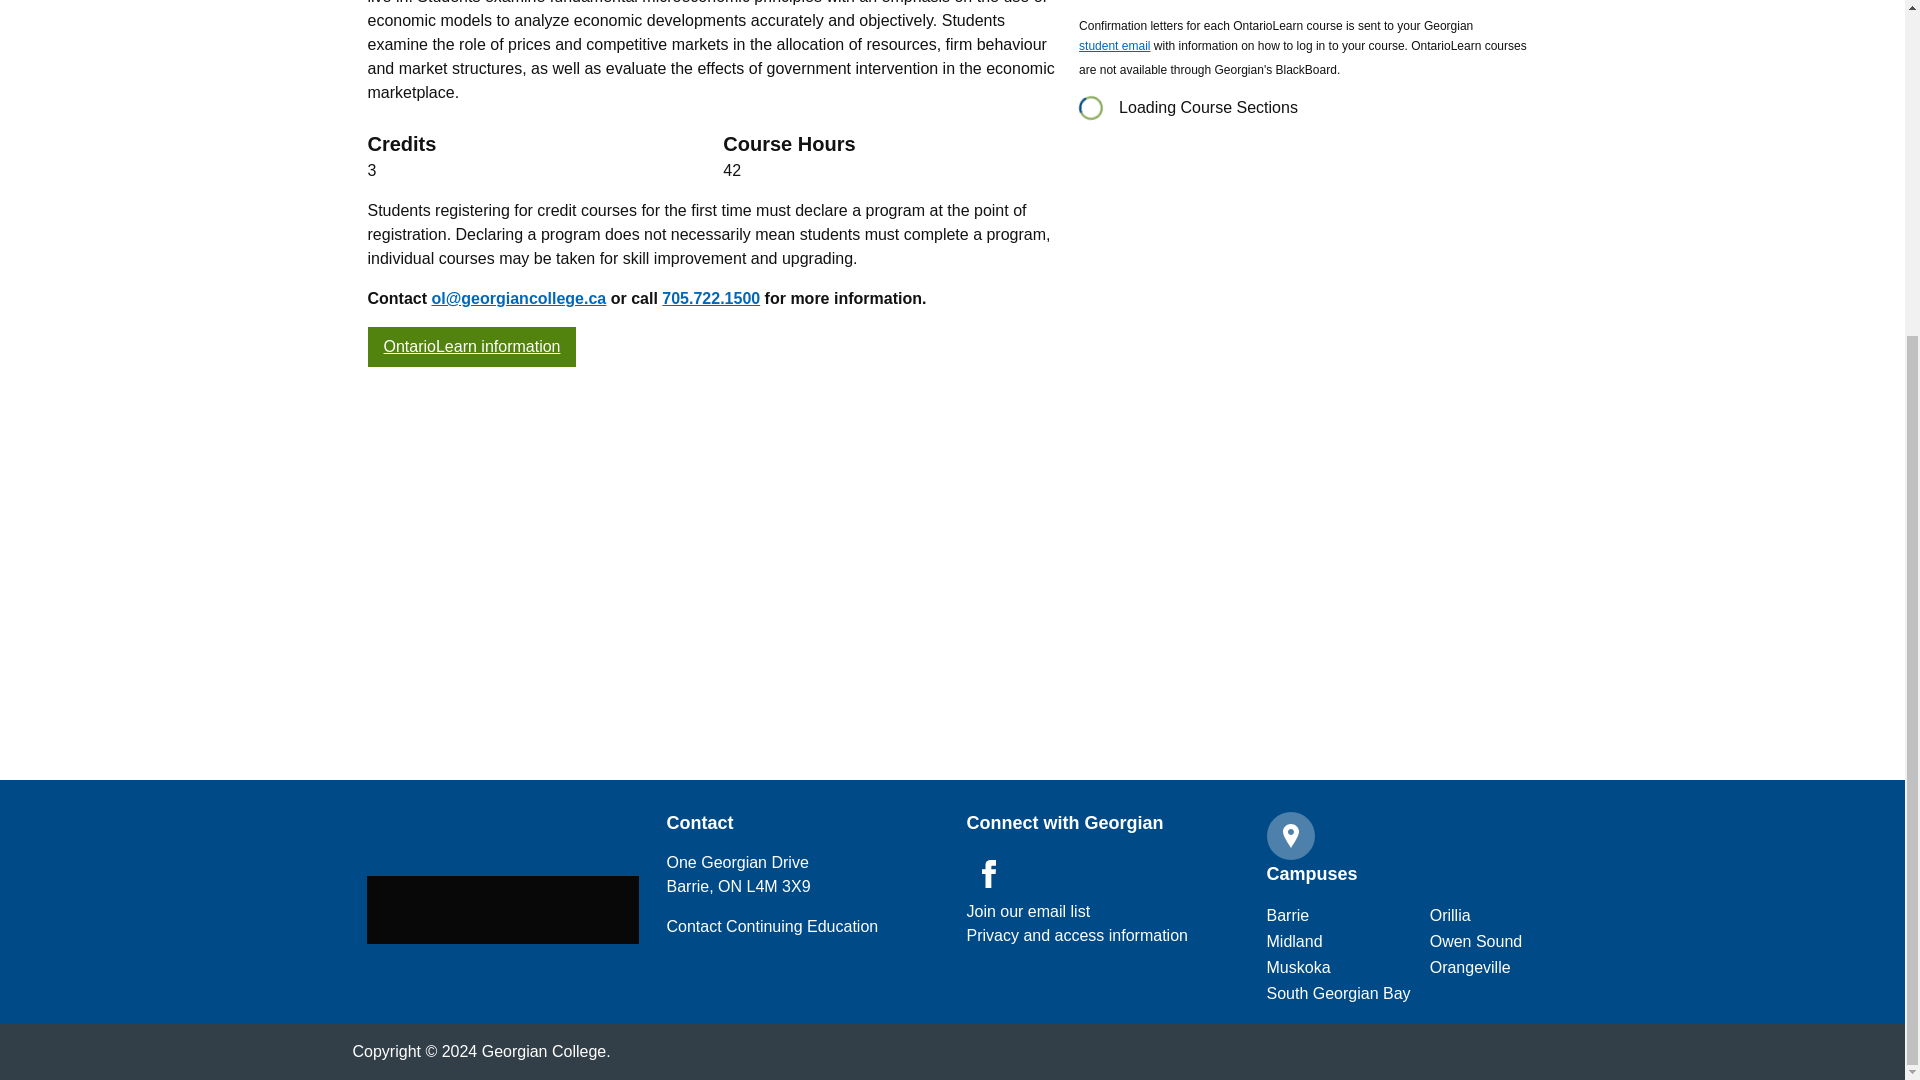 This screenshot has width=1920, height=1080. What do you see at coordinates (772, 926) in the screenshot?
I see `Contact Us` at bounding box center [772, 926].